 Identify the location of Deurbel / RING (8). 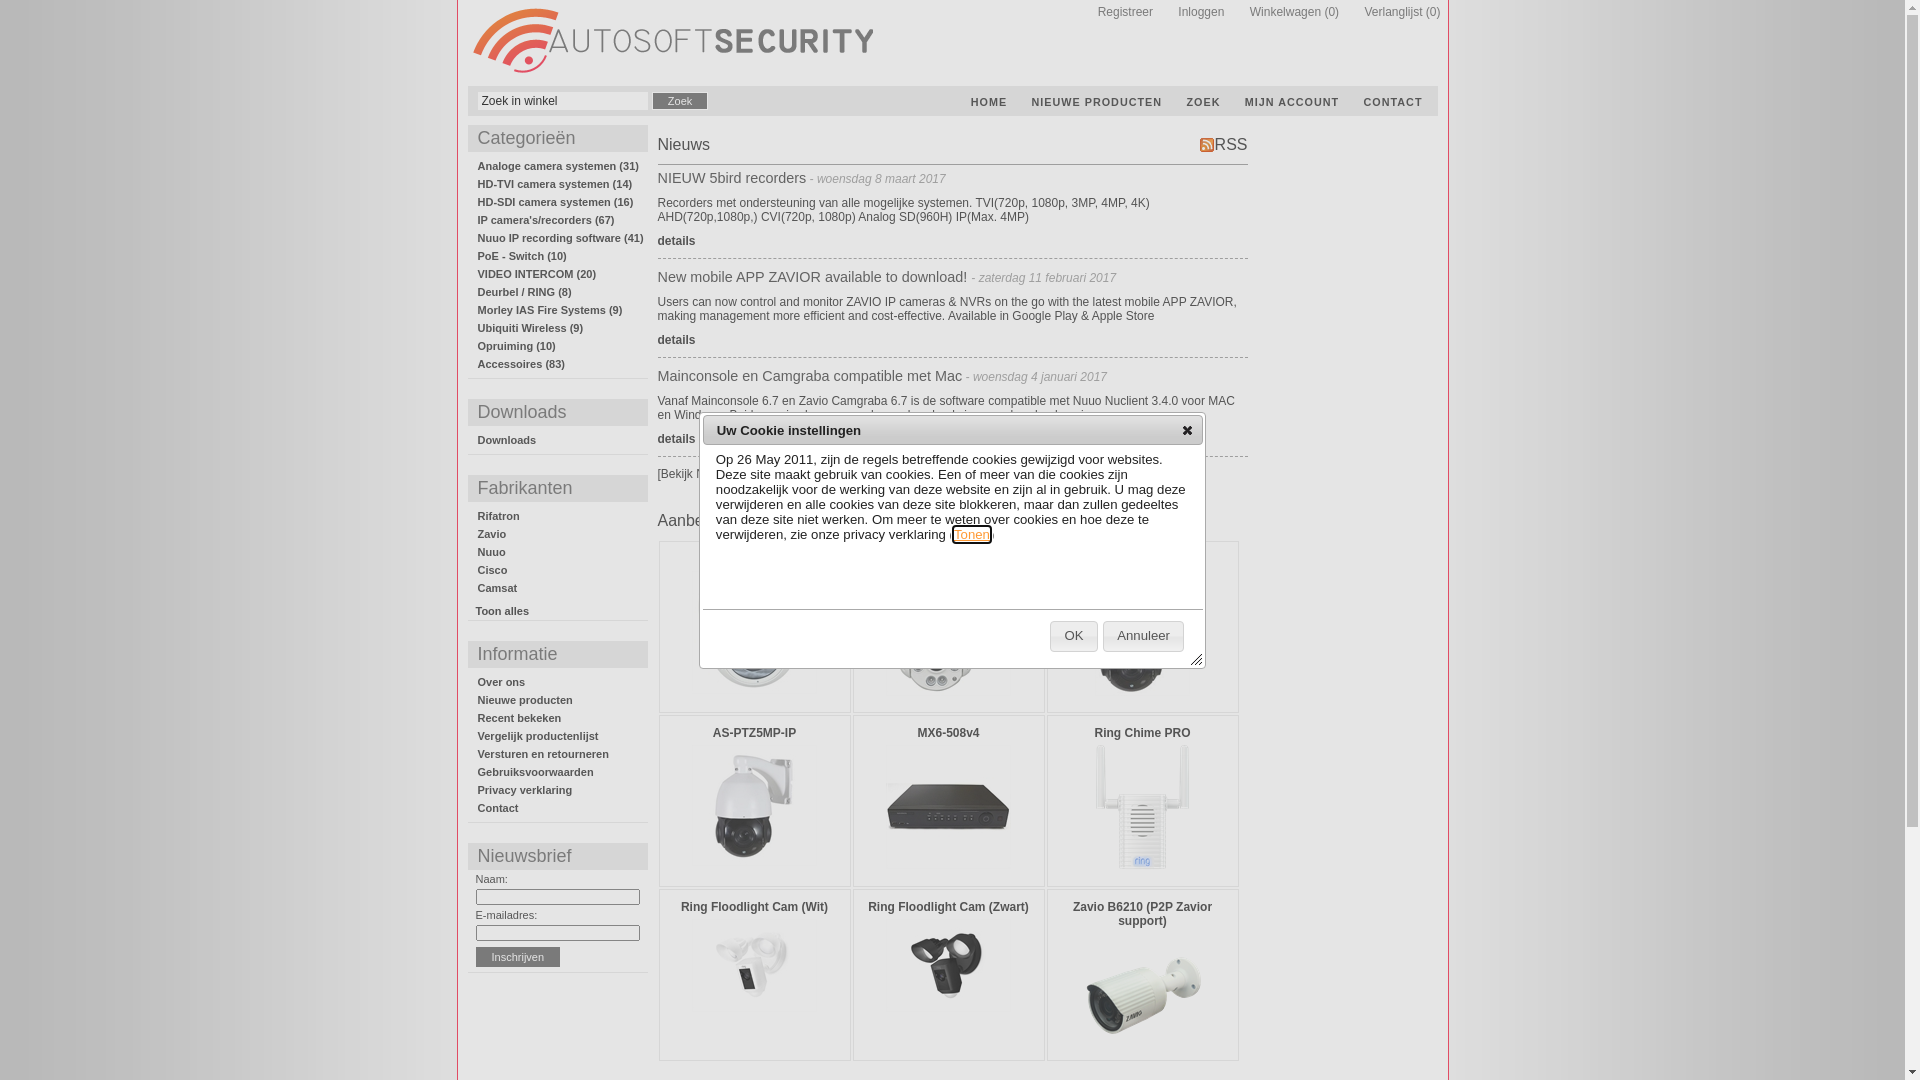
(525, 292).